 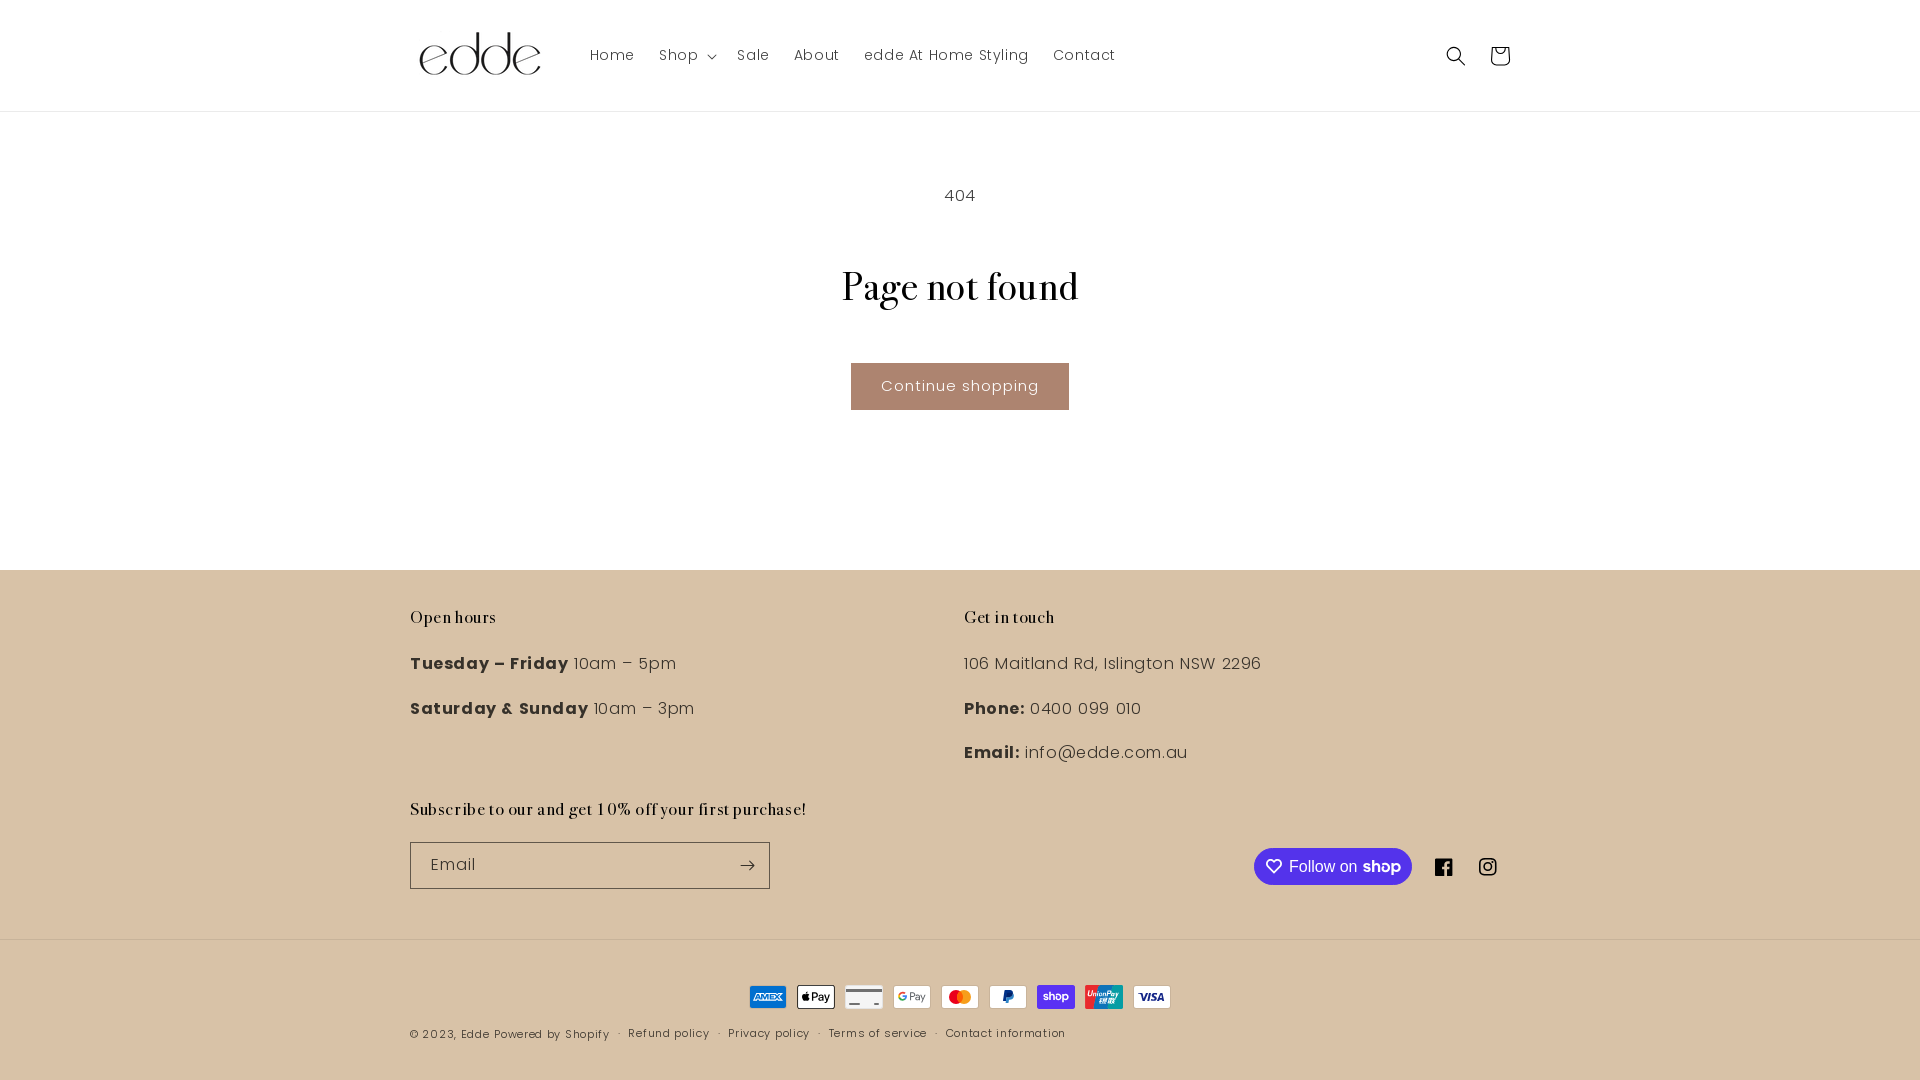 I want to click on Instagram, so click(x=1488, y=867).